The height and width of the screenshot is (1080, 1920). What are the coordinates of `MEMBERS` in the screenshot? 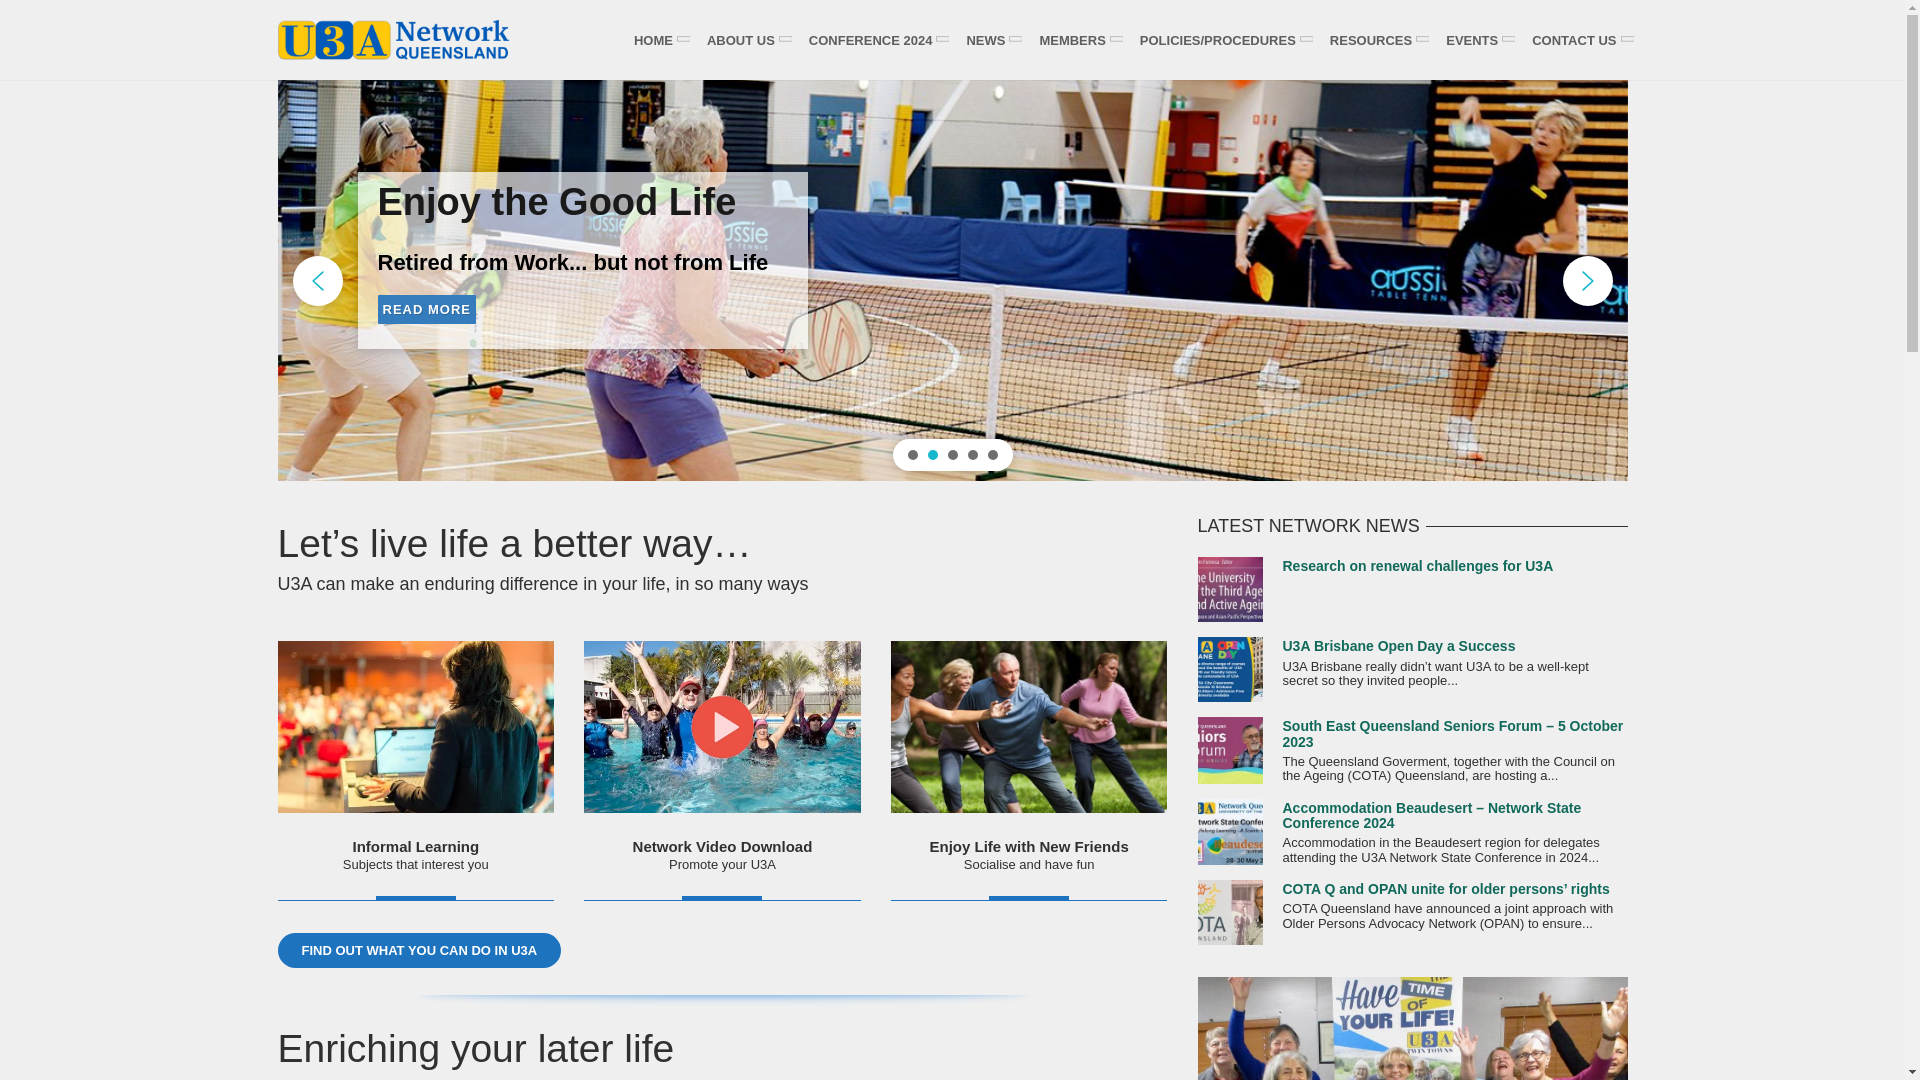 It's located at (1077, 40).